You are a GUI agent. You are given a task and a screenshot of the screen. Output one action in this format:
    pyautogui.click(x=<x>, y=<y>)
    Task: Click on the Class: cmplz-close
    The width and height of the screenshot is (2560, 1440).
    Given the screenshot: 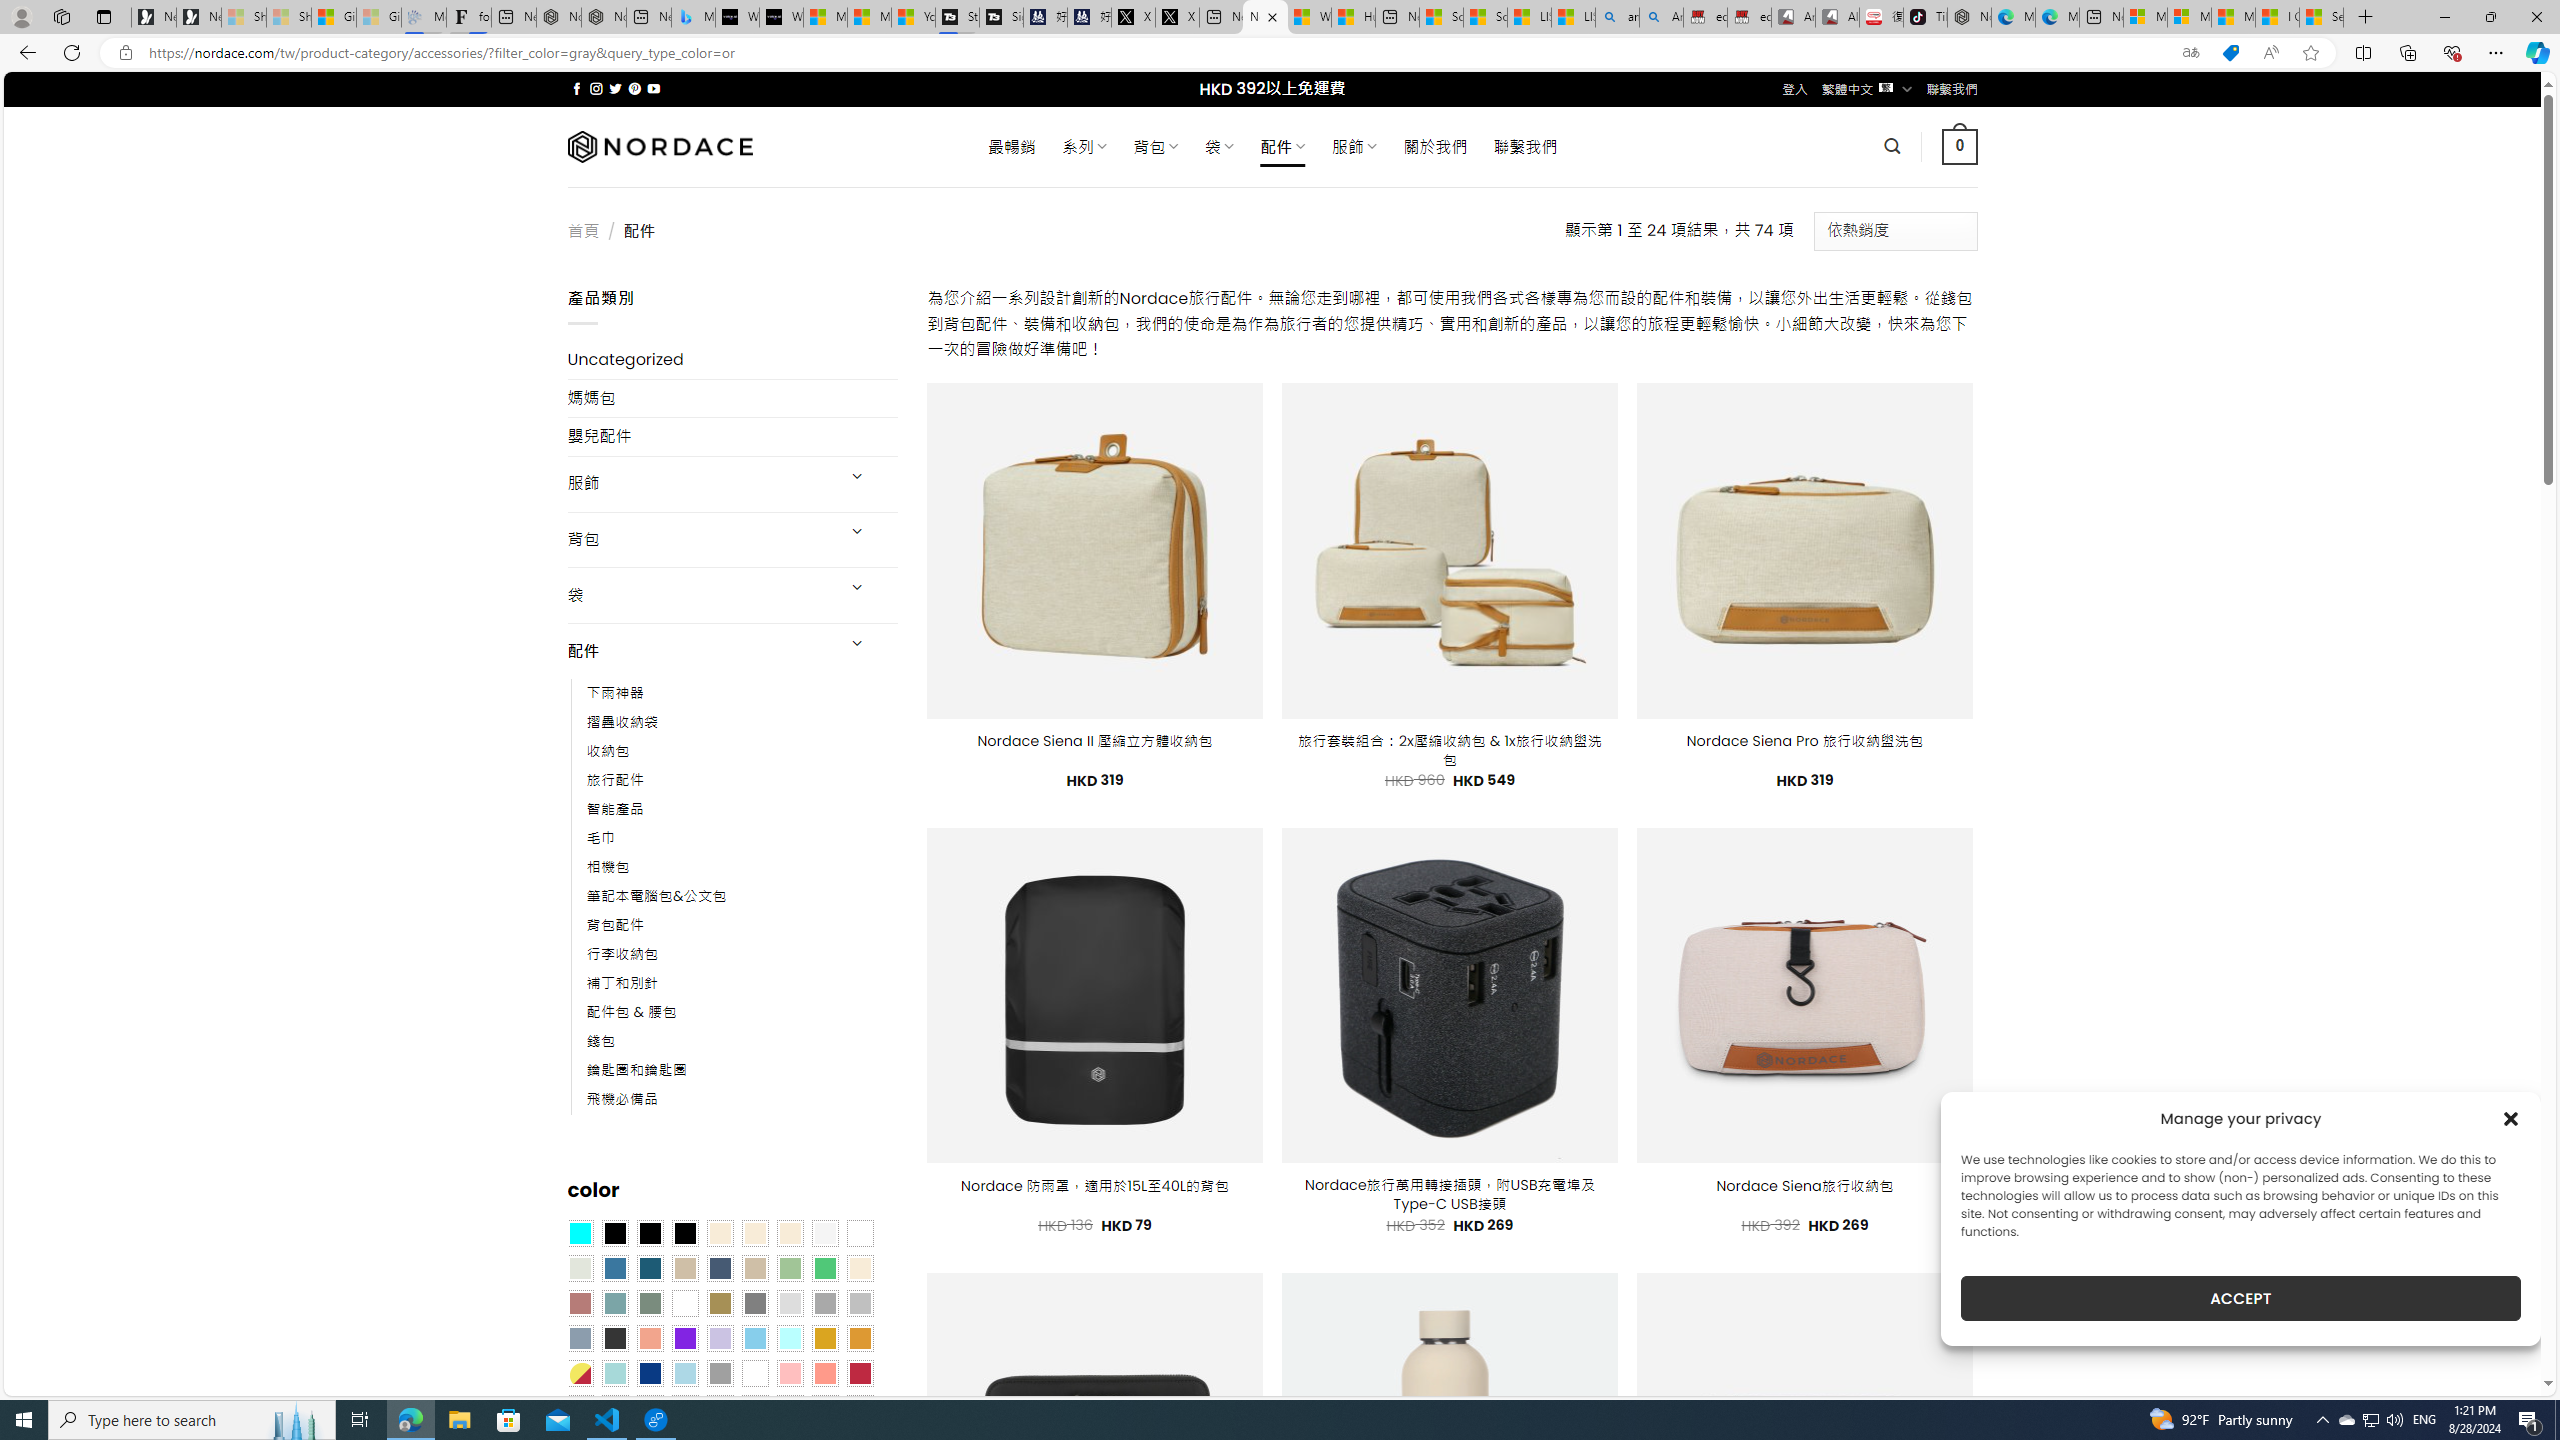 What is the action you would take?
    pyautogui.click(x=2511, y=1118)
    